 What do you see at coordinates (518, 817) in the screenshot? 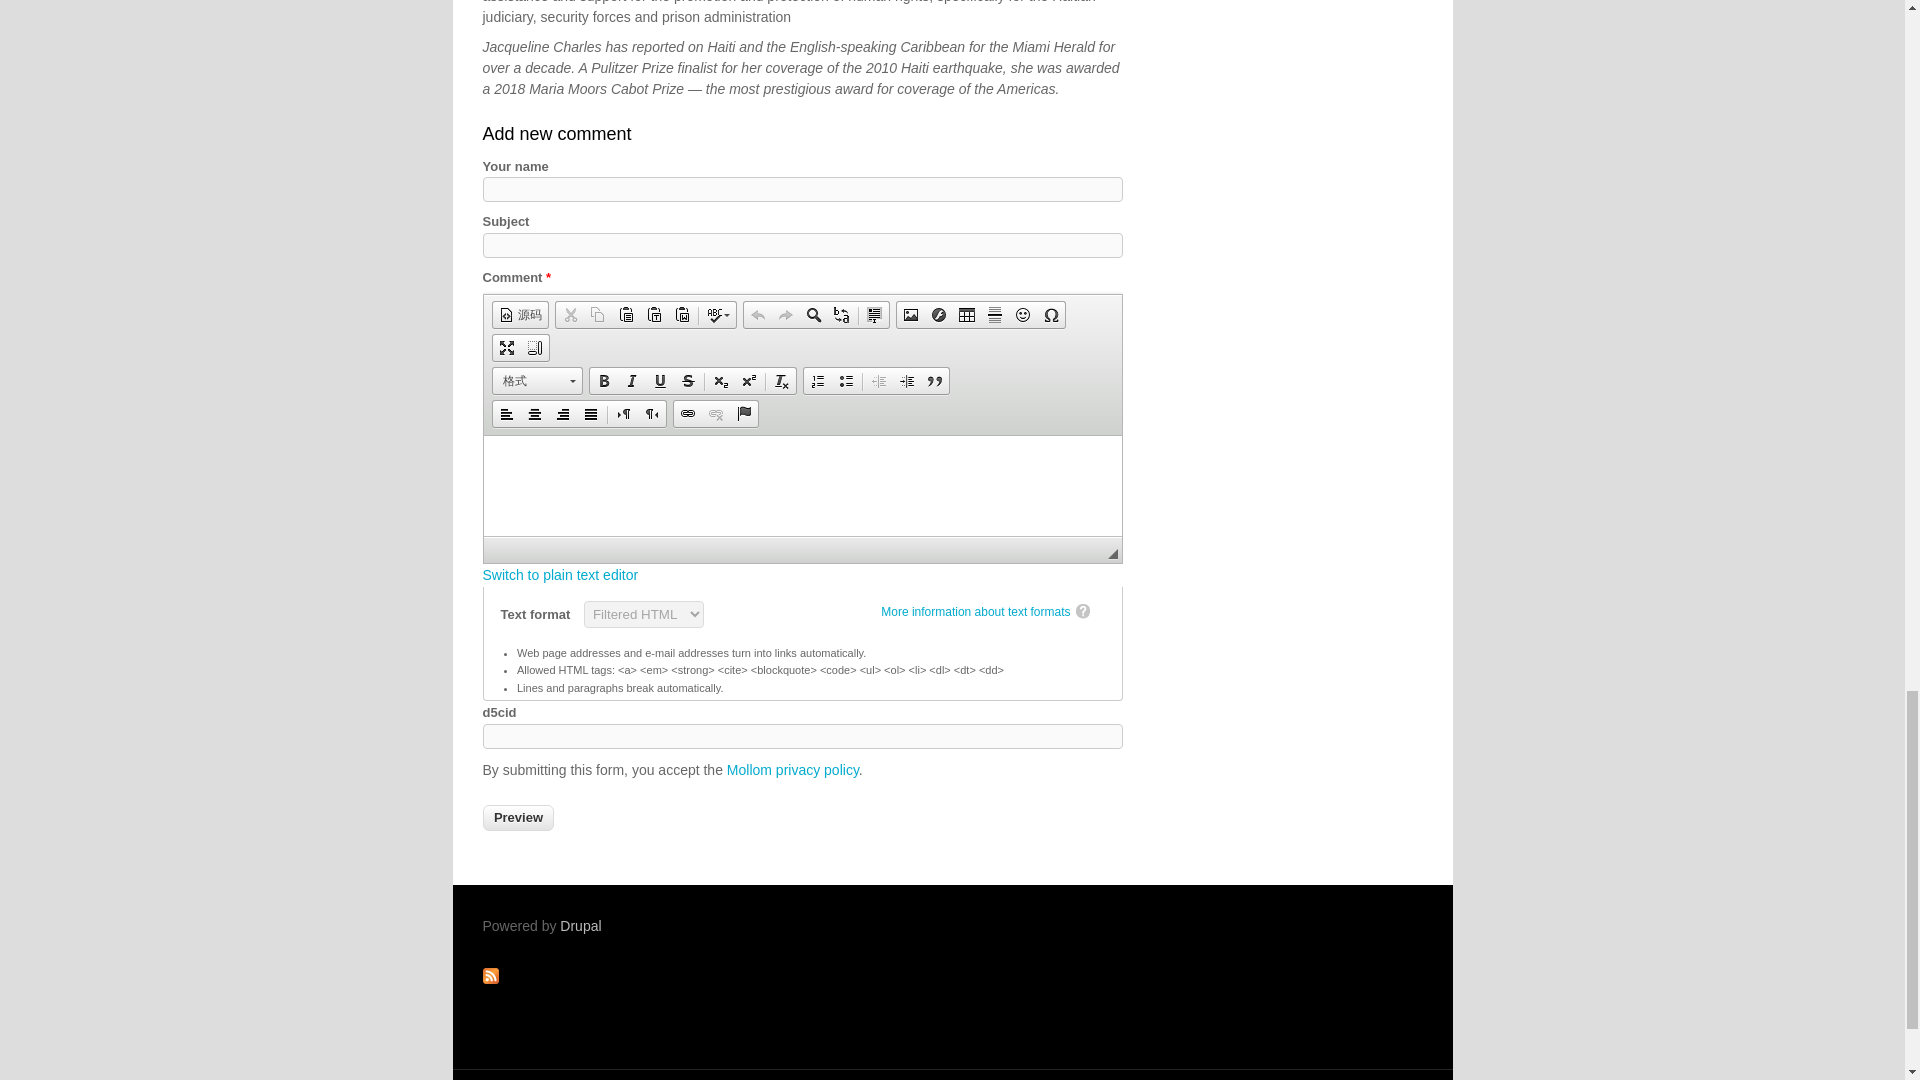
I see `Preview` at bounding box center [518, 817].